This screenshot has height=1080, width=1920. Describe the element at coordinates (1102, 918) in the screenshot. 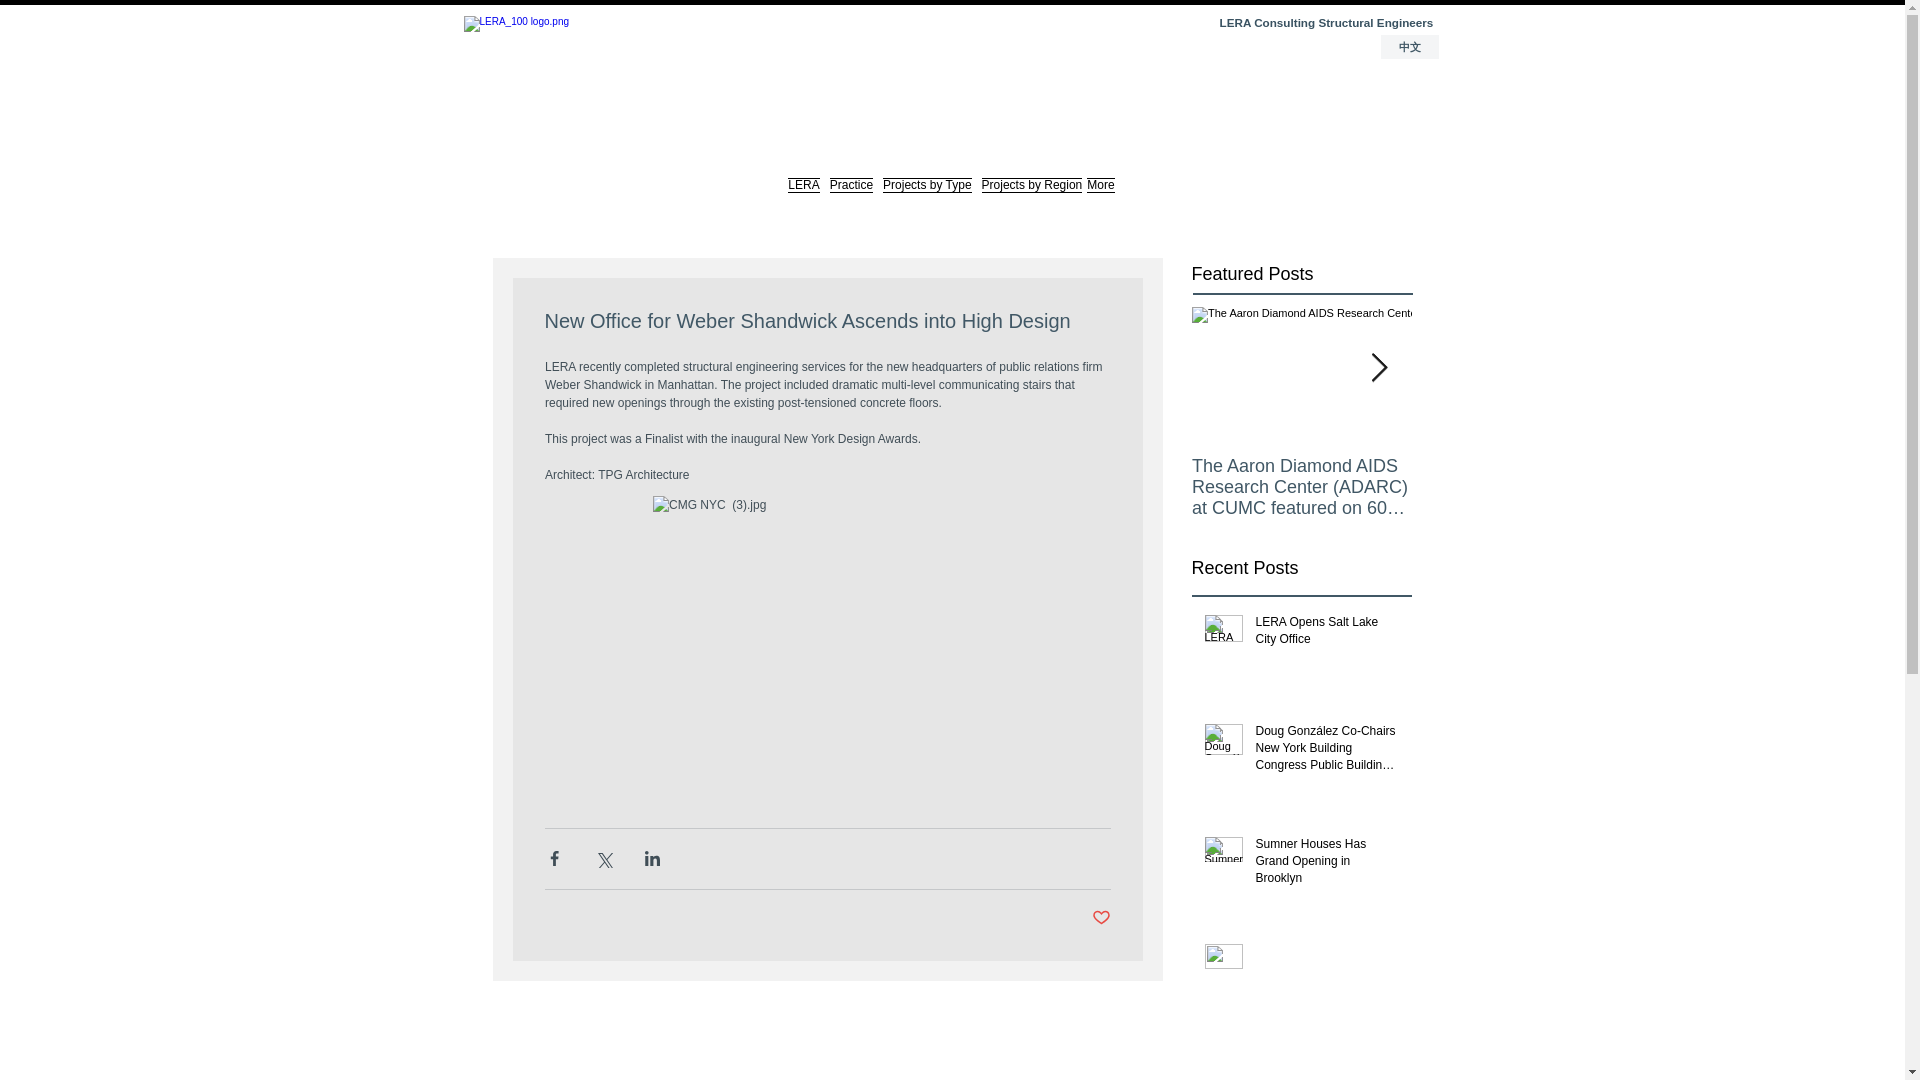

I see `Post not marked as liked` at that location.